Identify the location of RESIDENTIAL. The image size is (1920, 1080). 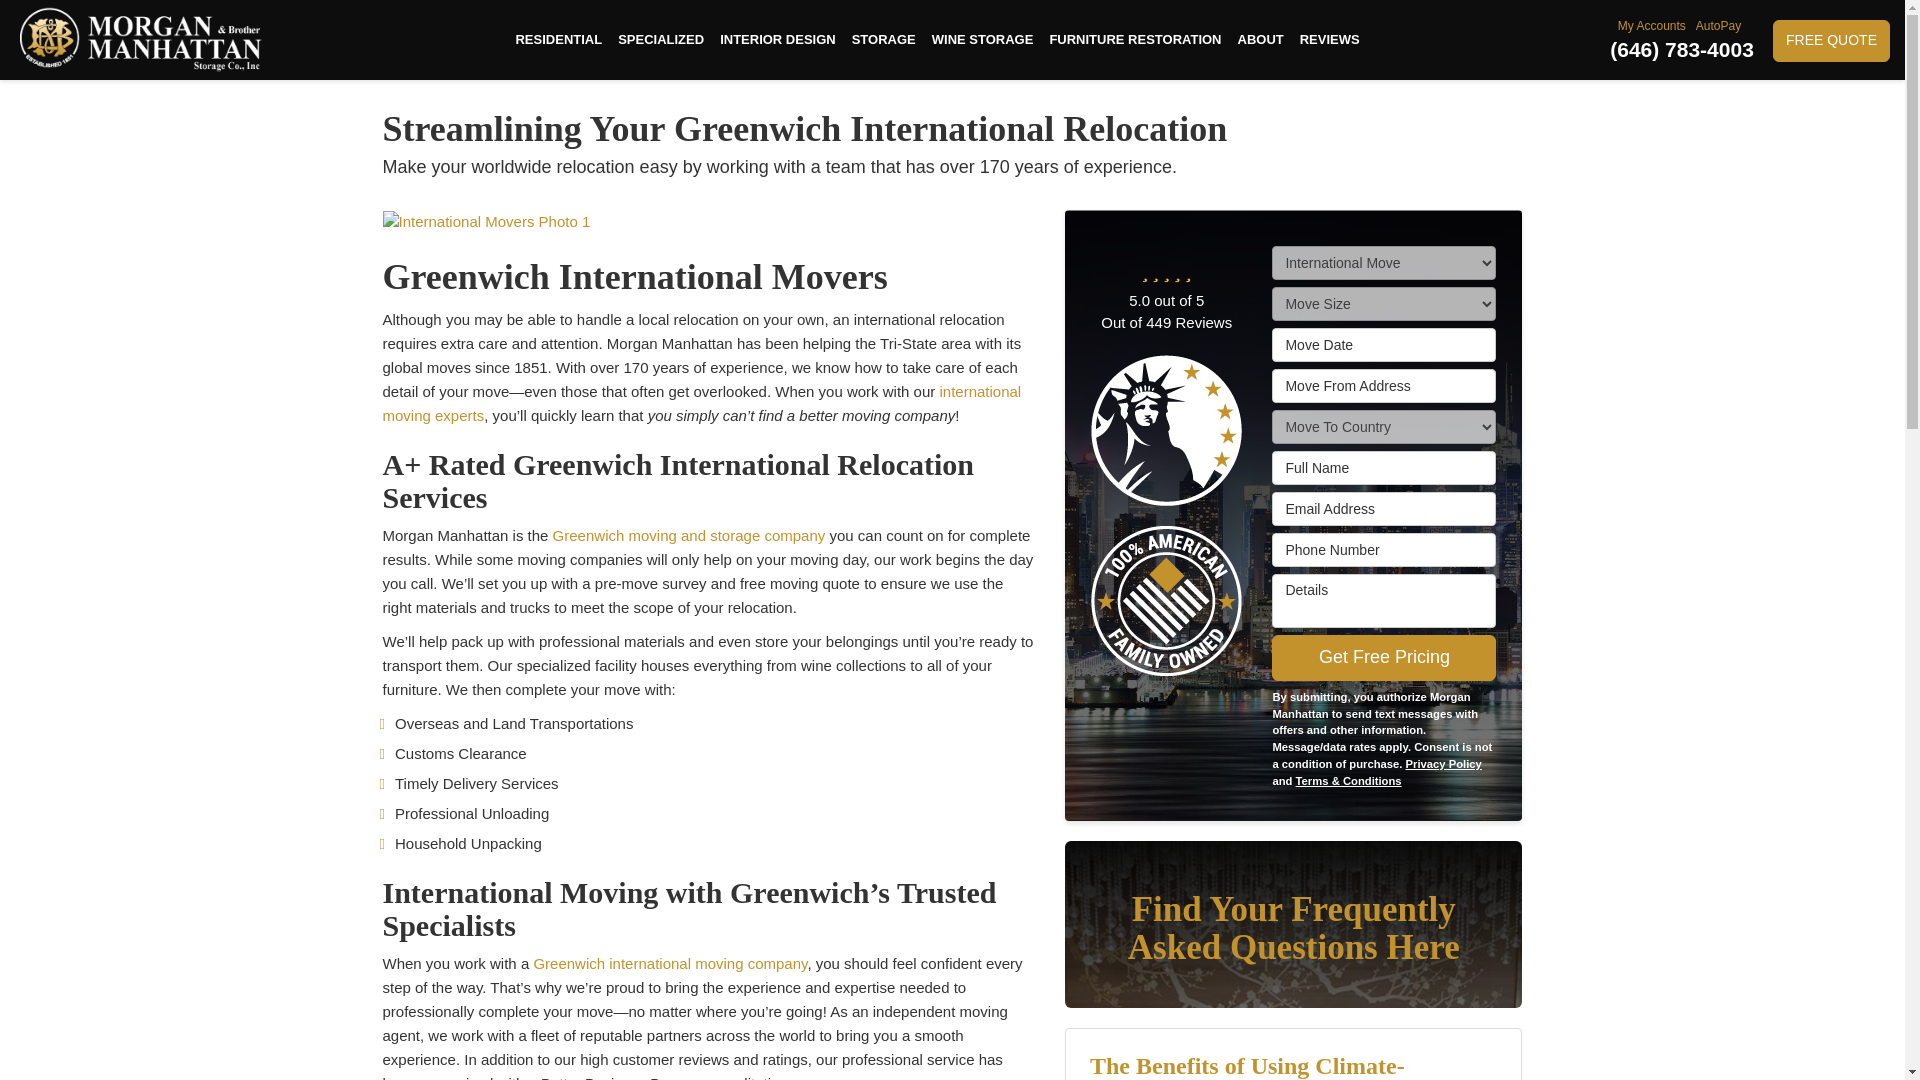
(558, 40).